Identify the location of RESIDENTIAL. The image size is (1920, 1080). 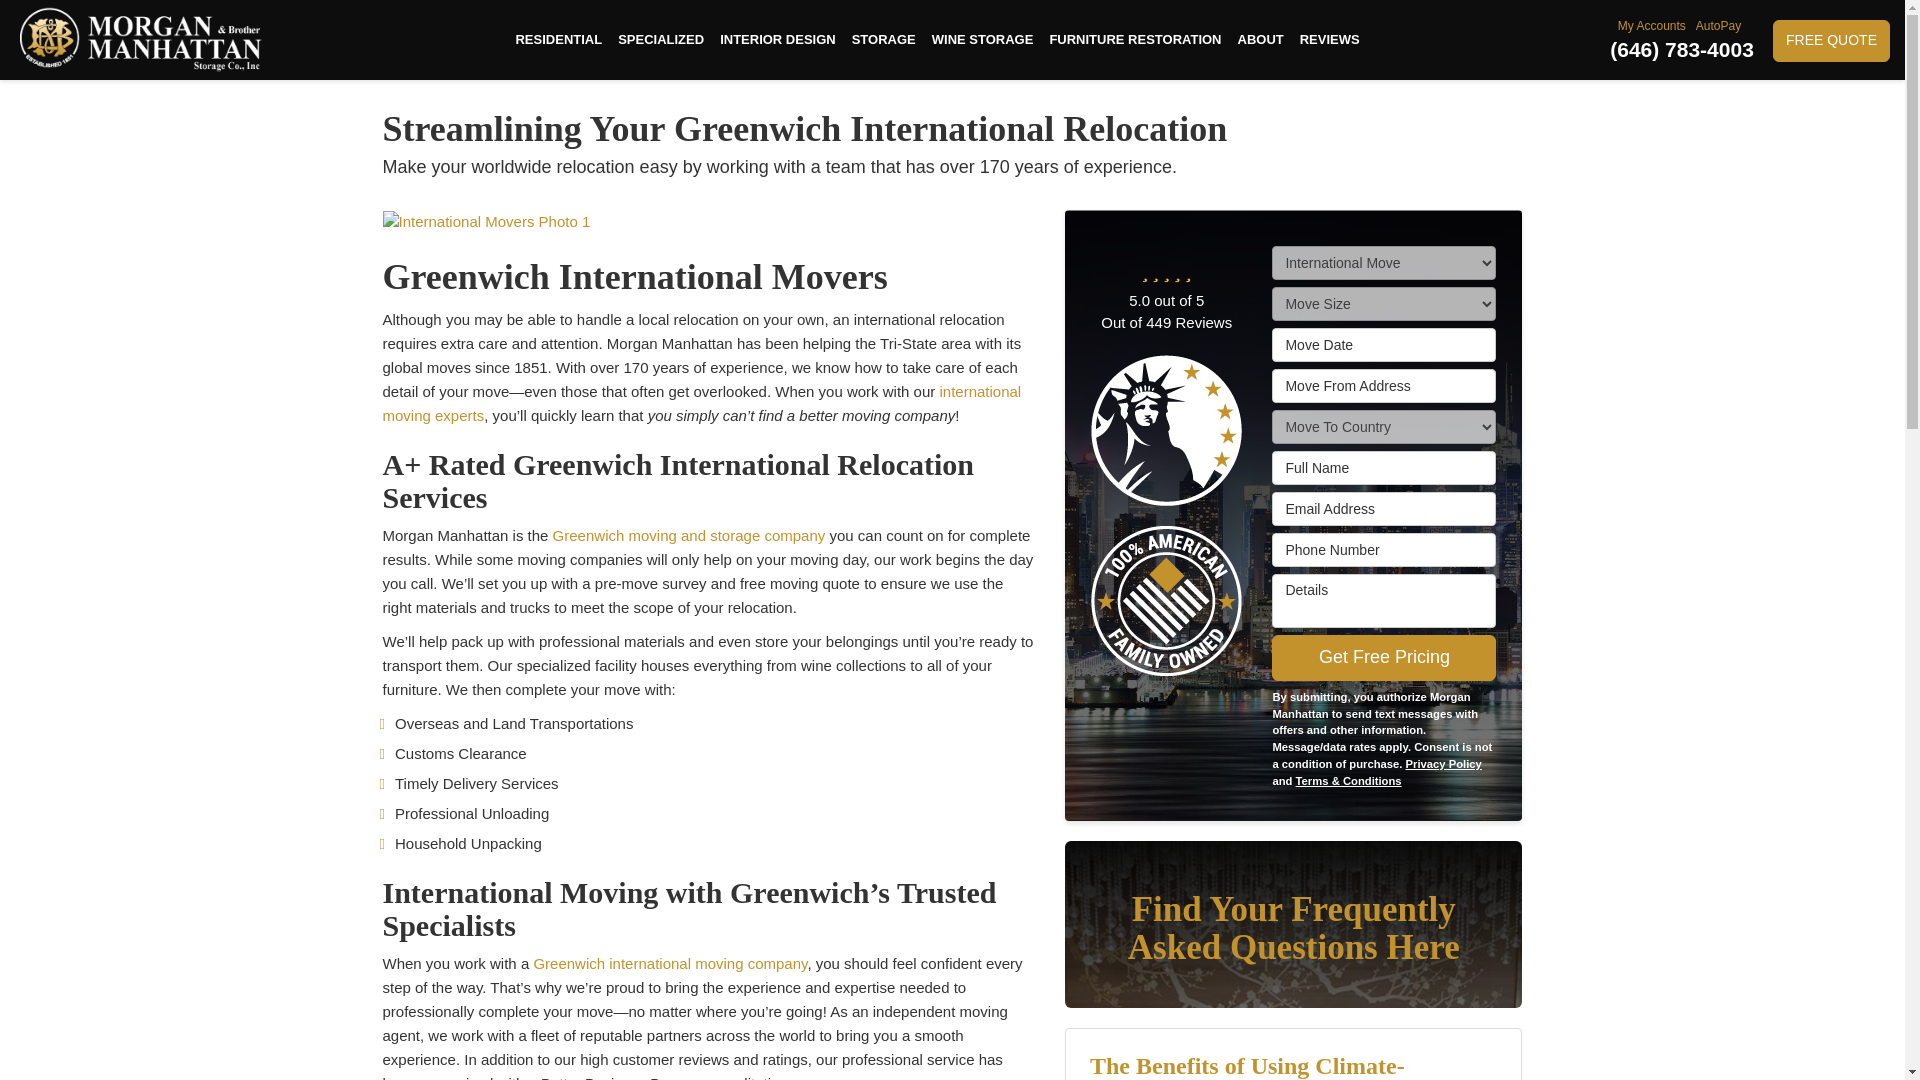
(558, 40).